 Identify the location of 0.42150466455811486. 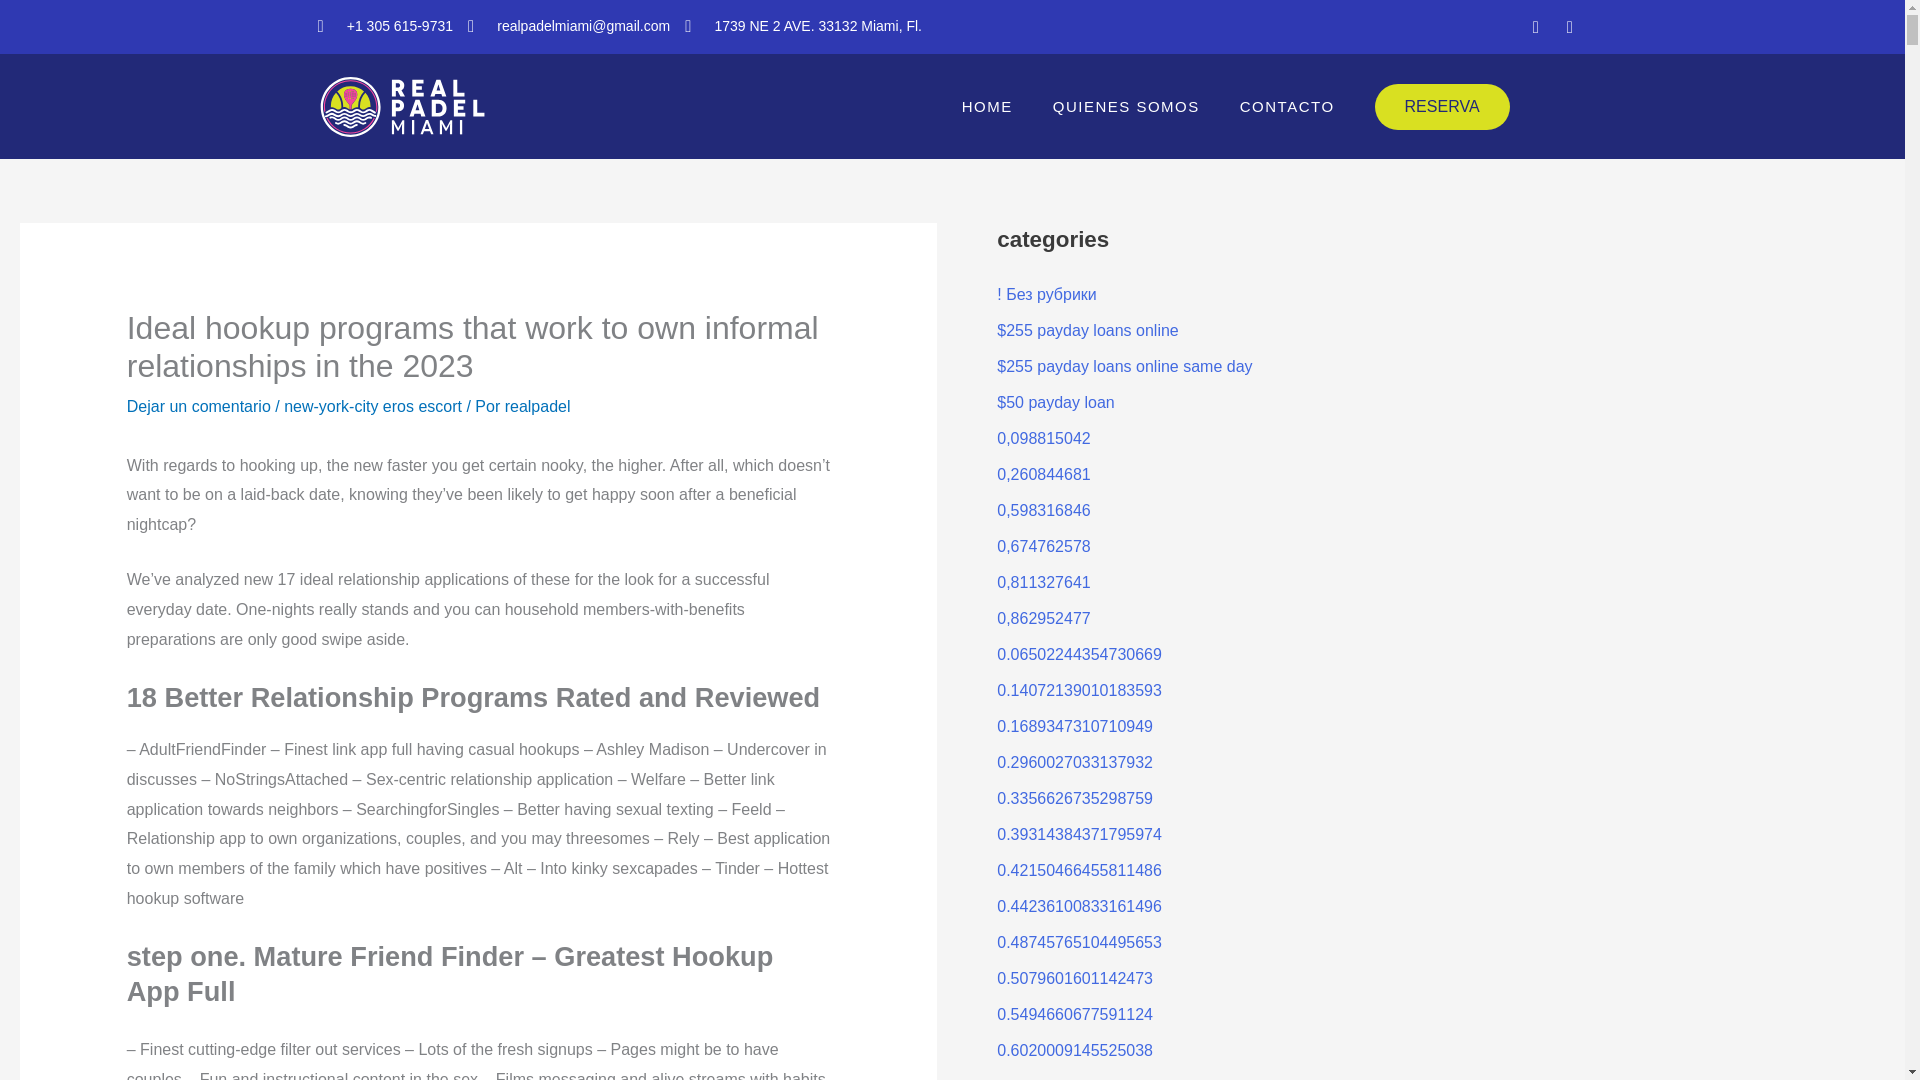
(1078, 870).